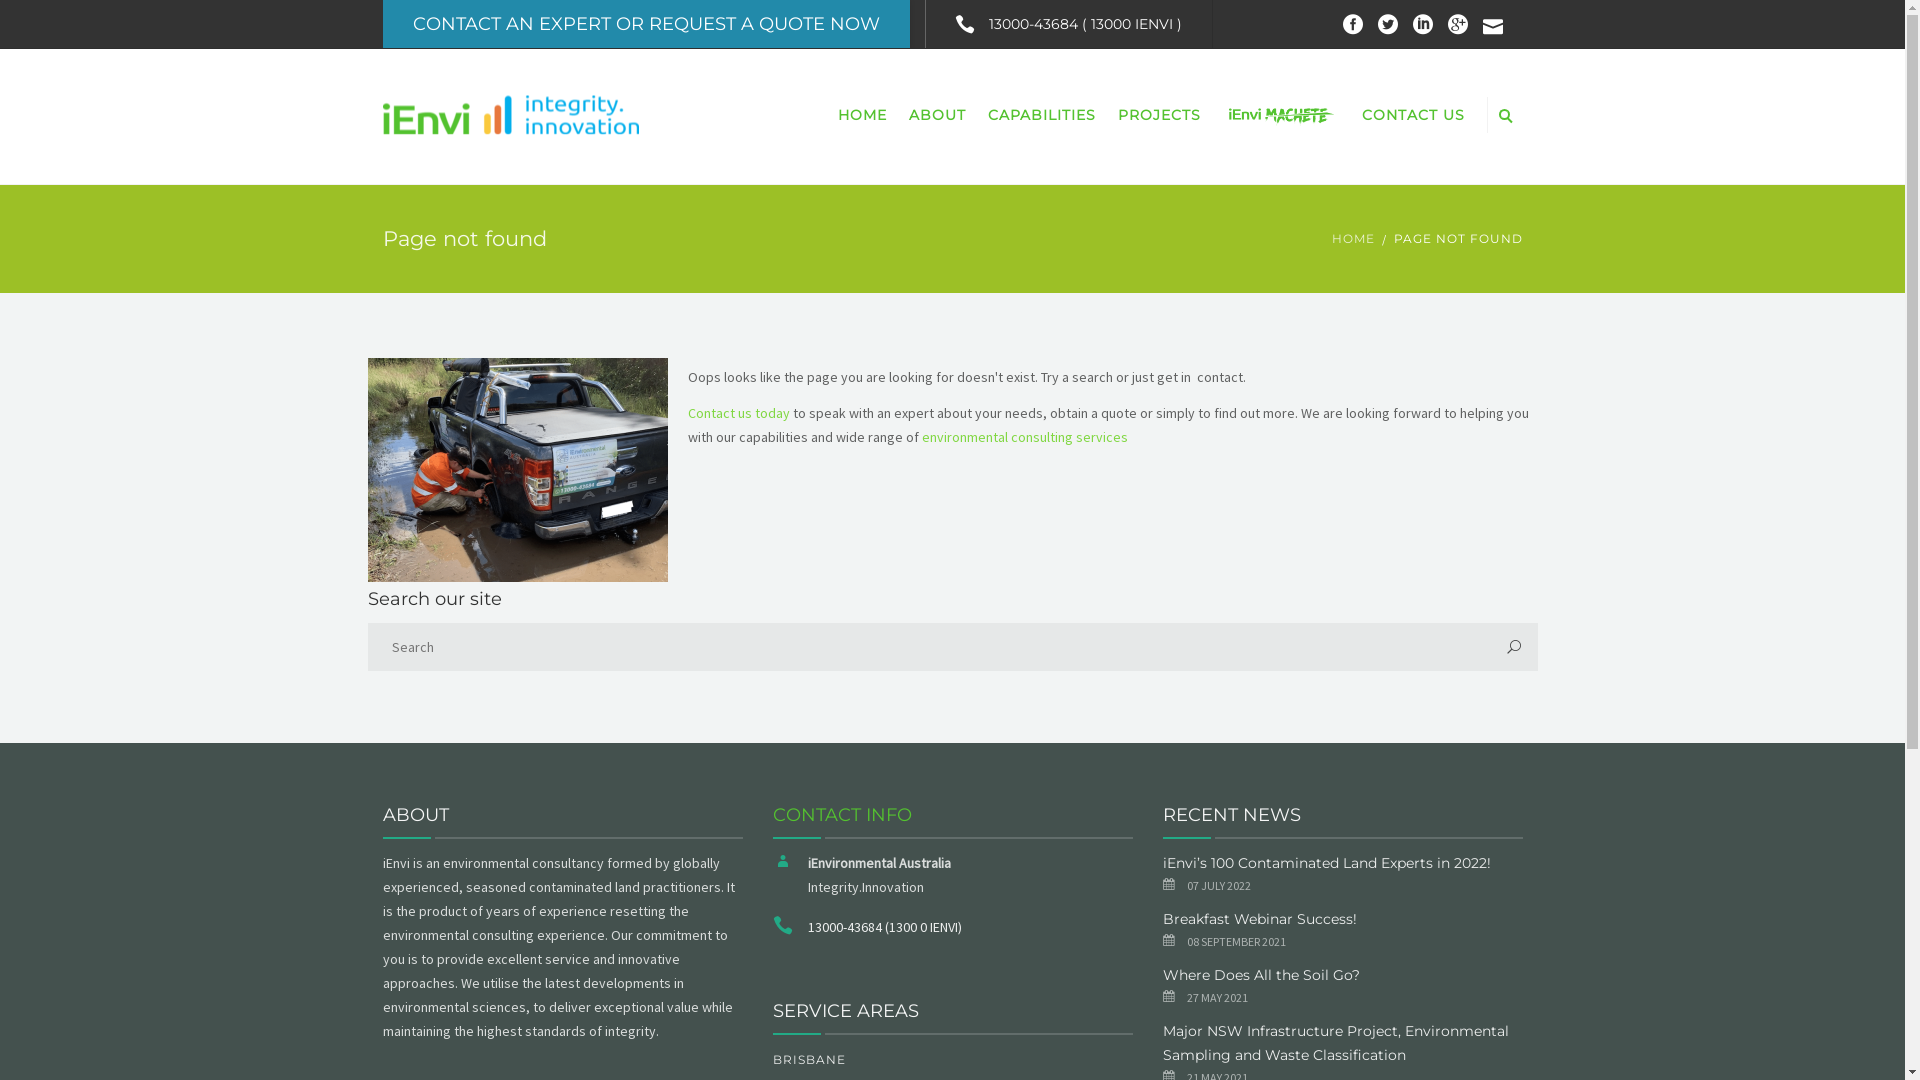 This screenshot has width=1920, height=1080. I want to click on Breakfast Webinar Success!, so click(1259, 919).